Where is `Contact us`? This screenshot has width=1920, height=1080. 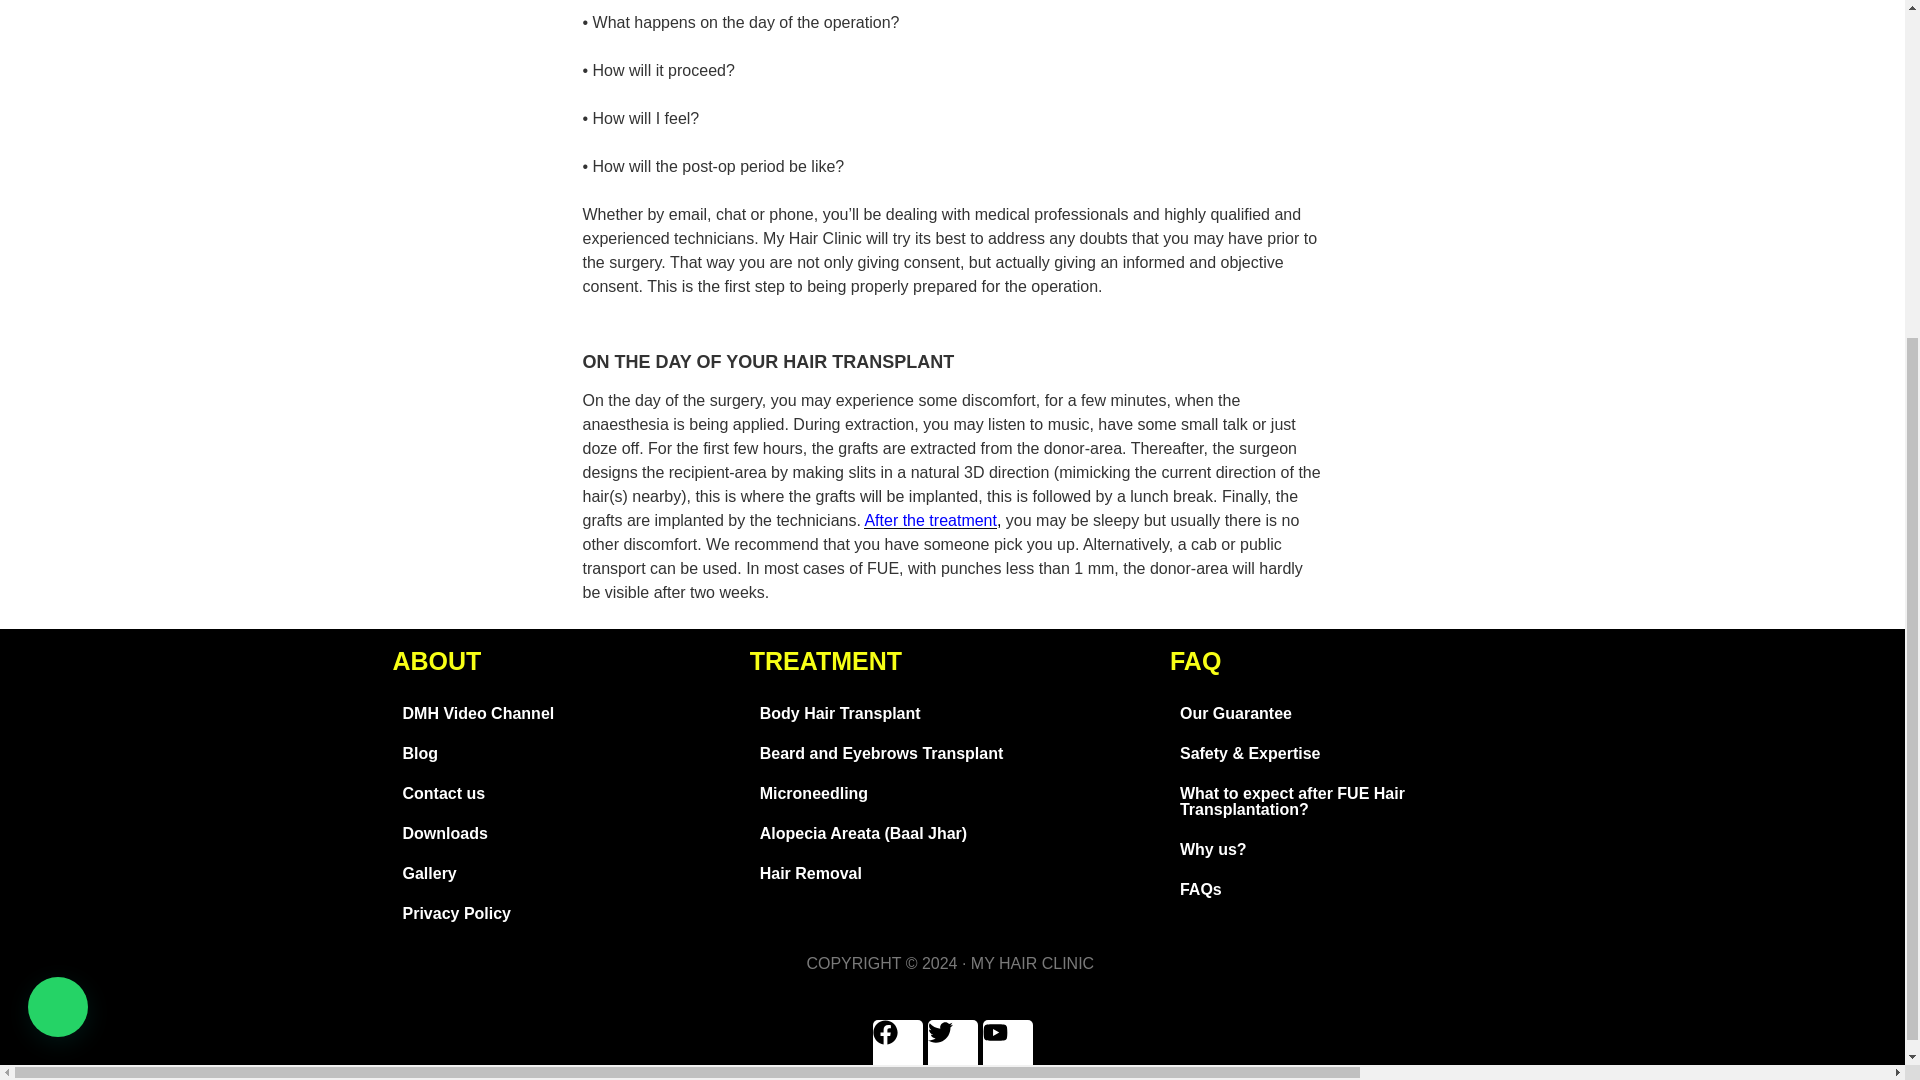
Contact us is located at coordinates (560, 794).